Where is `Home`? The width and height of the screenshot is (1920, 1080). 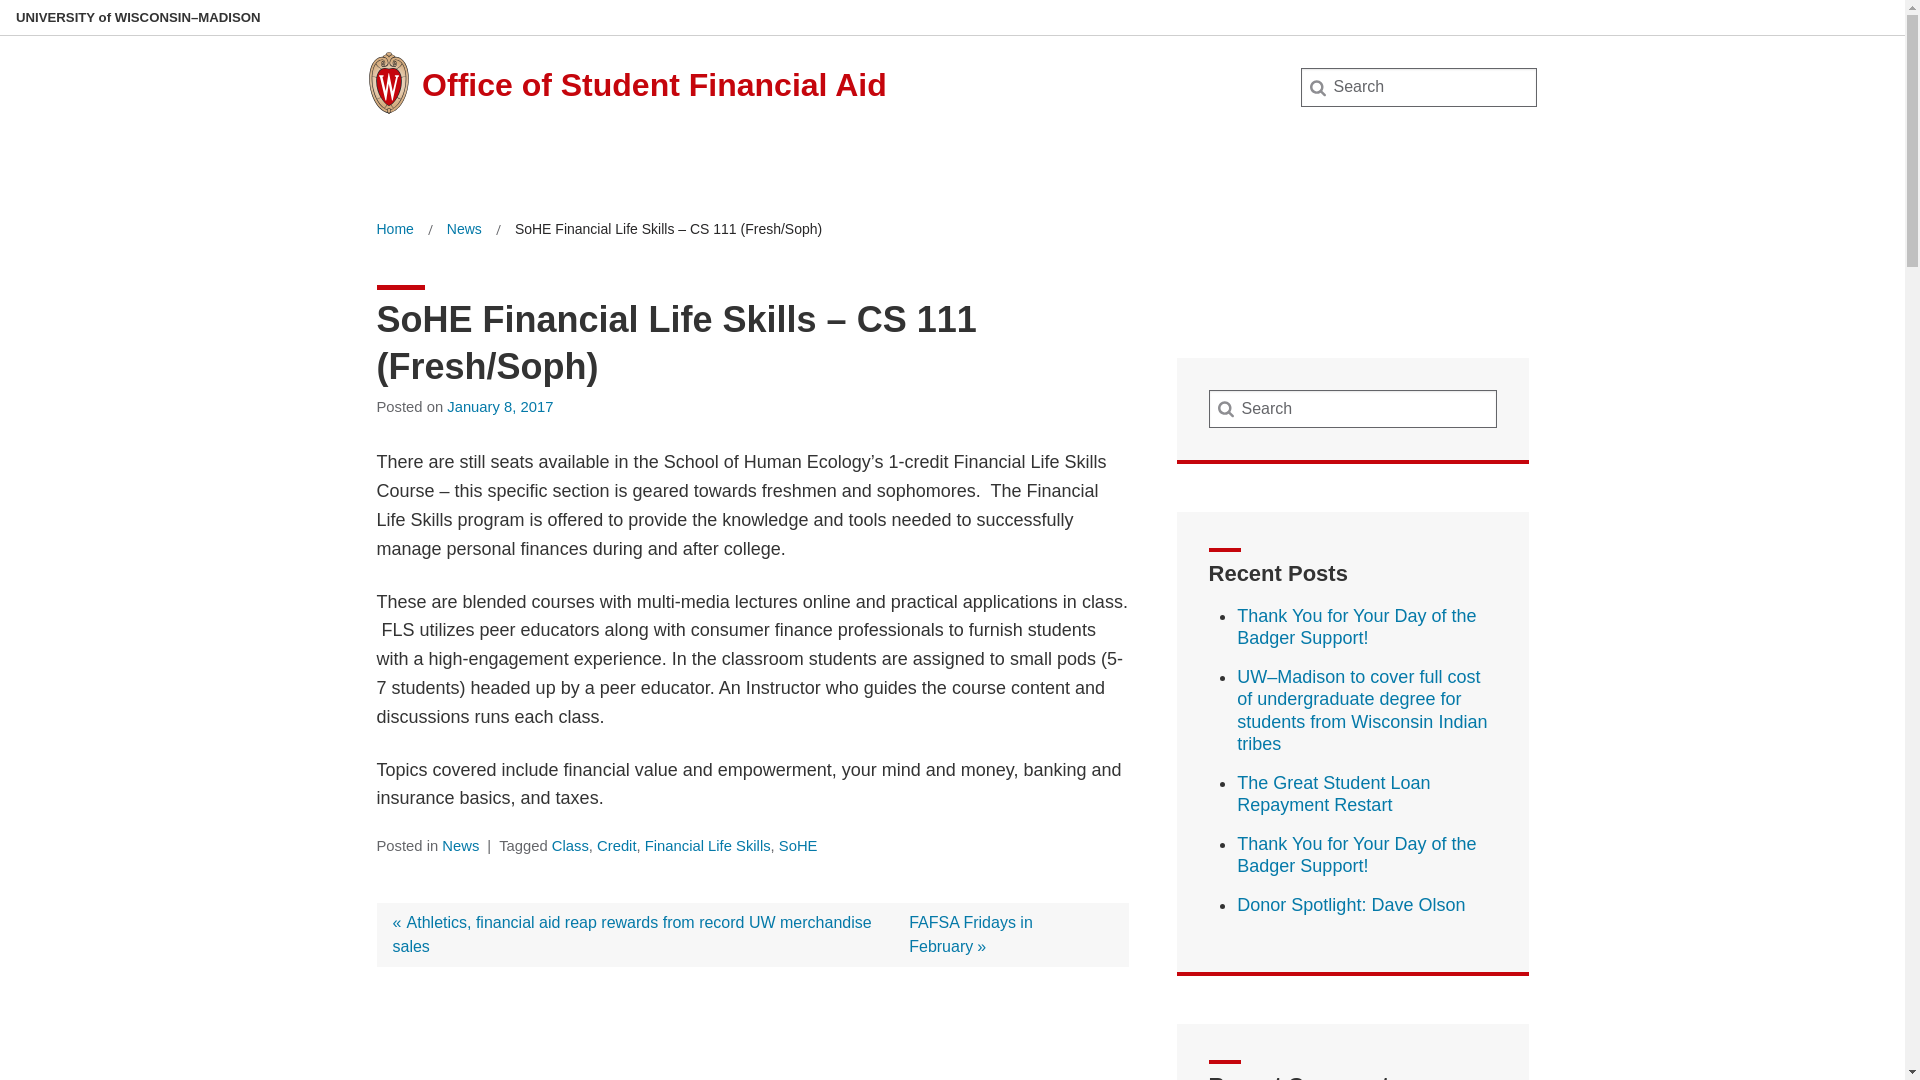
Home is located at coordinates (464, 229).